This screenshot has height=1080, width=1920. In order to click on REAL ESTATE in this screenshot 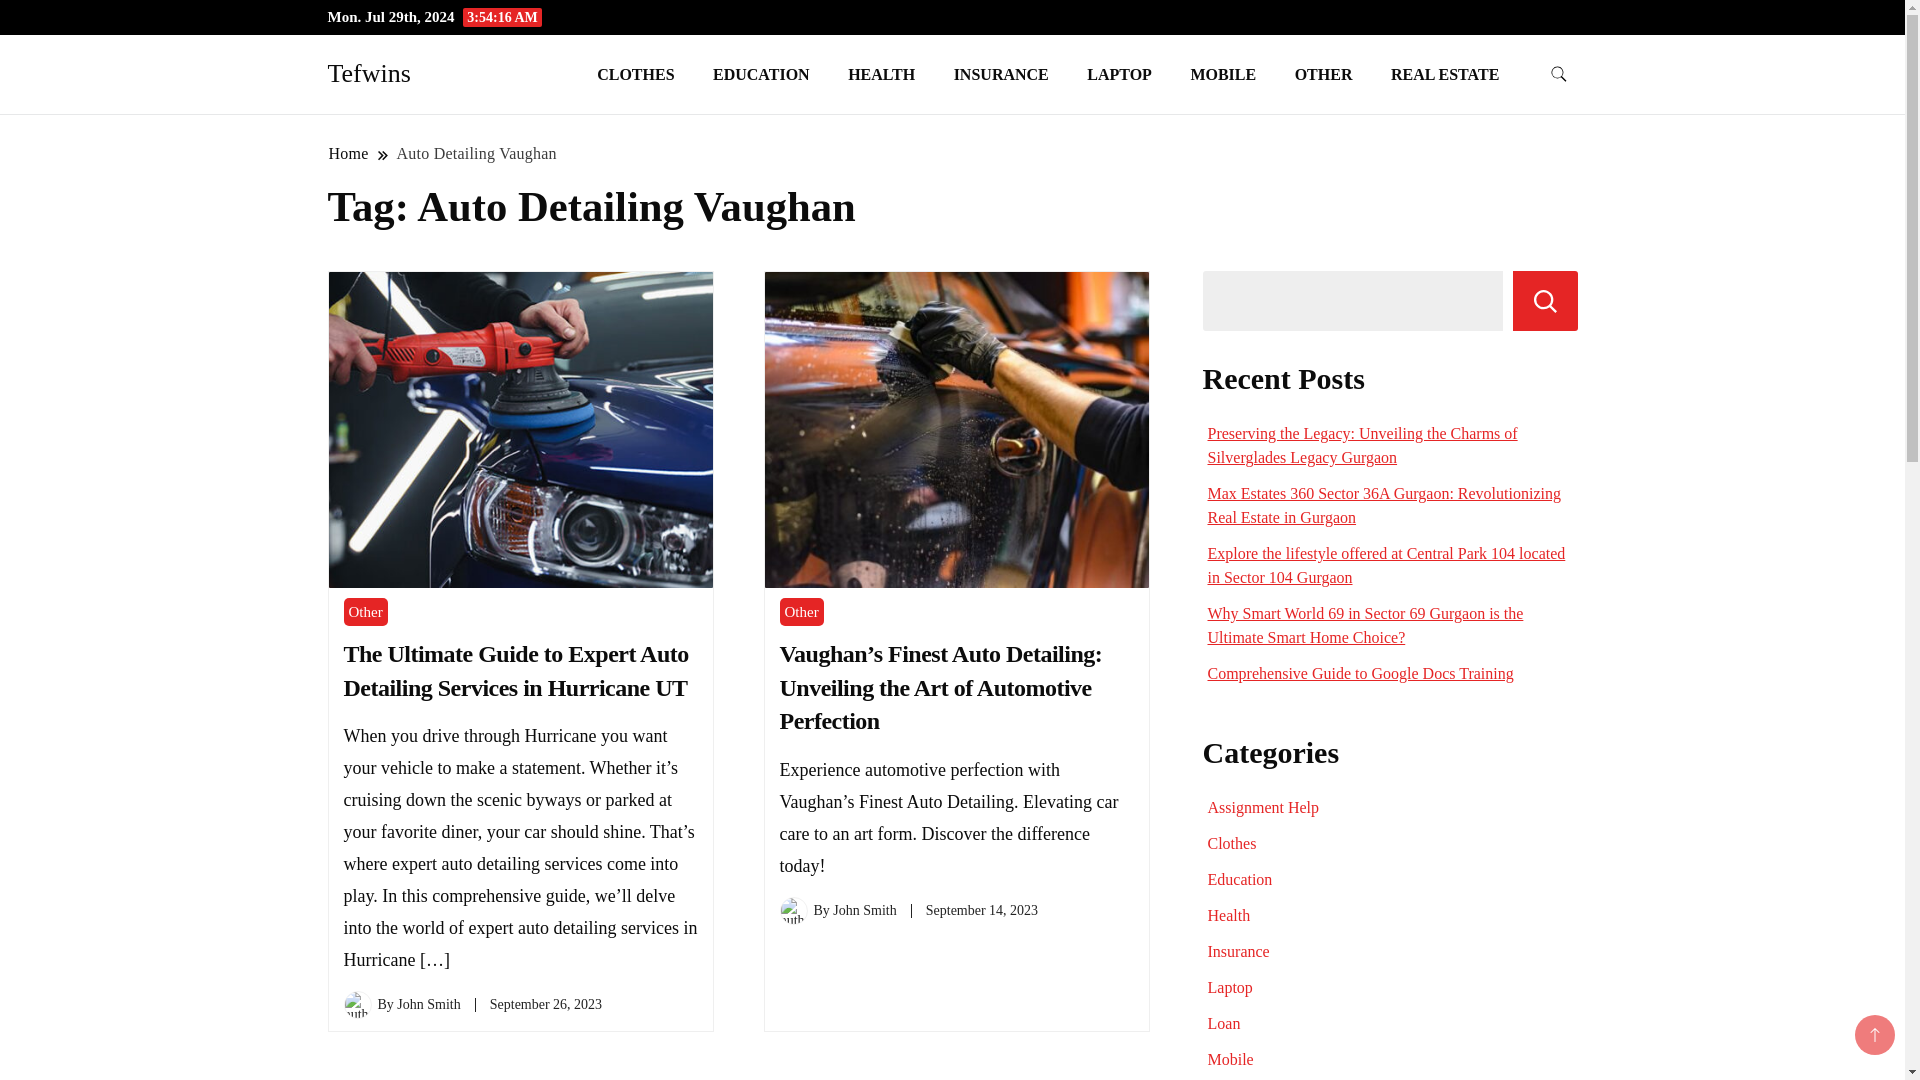, I will do `click(1445, 74)`.